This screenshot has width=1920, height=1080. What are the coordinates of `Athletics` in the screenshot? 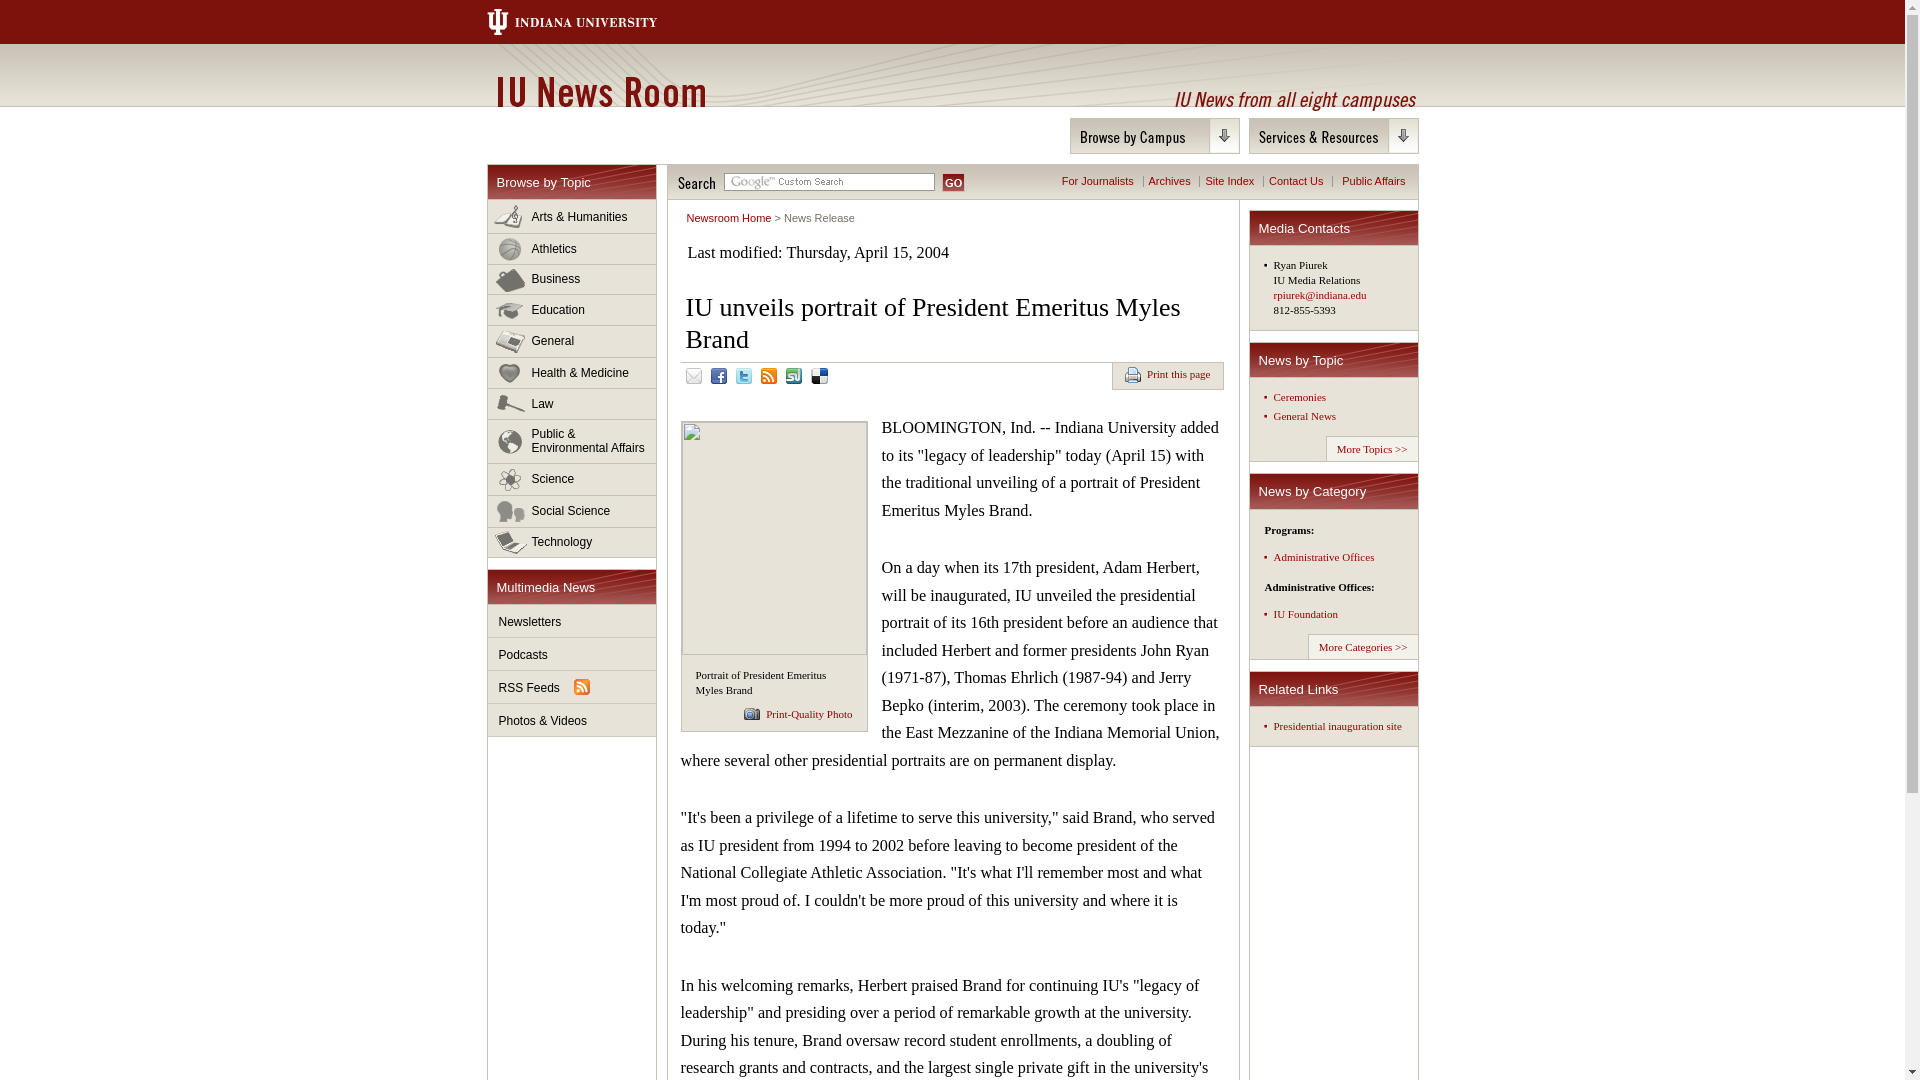 It's located at (572, 249).